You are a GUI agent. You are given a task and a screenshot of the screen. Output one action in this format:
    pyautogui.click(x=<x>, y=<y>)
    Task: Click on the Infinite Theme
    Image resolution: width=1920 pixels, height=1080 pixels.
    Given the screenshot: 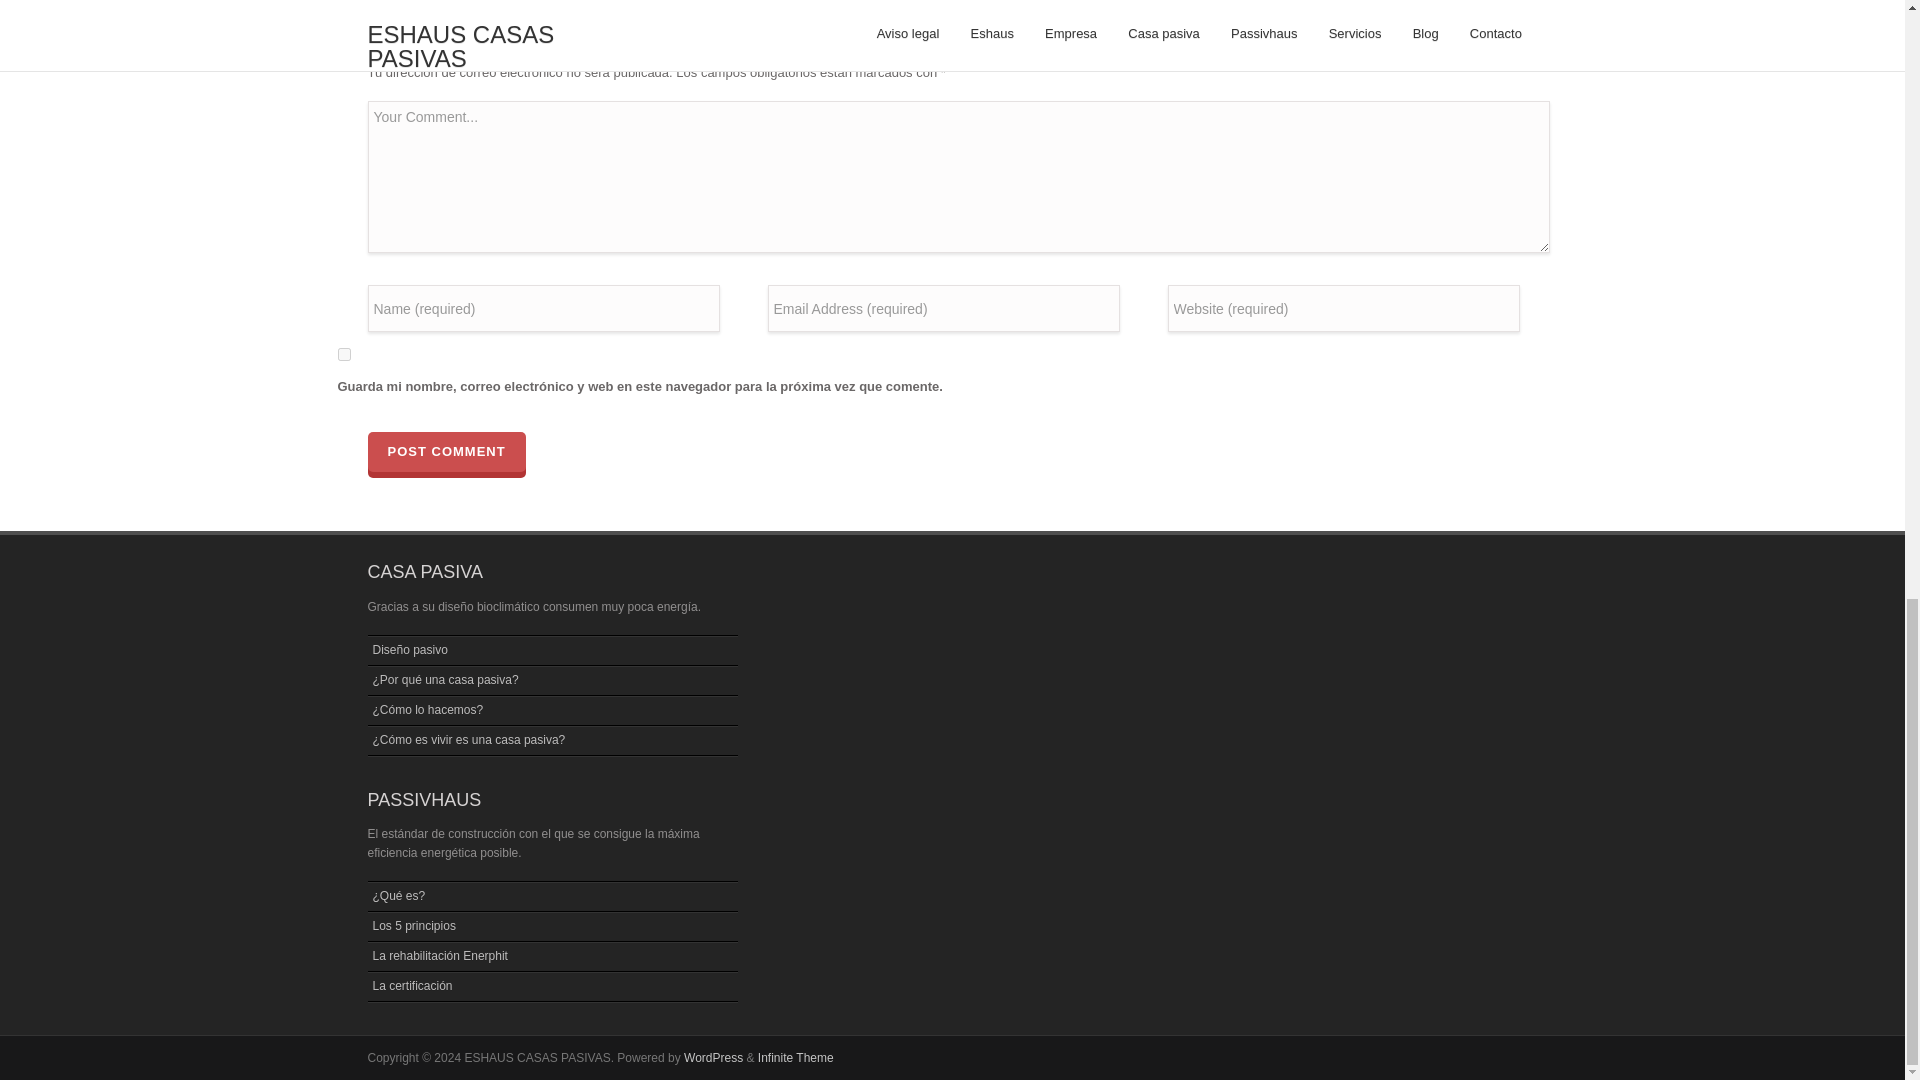 What is the action you would take?
    pyautogui.click(x=796, y=1057)
    